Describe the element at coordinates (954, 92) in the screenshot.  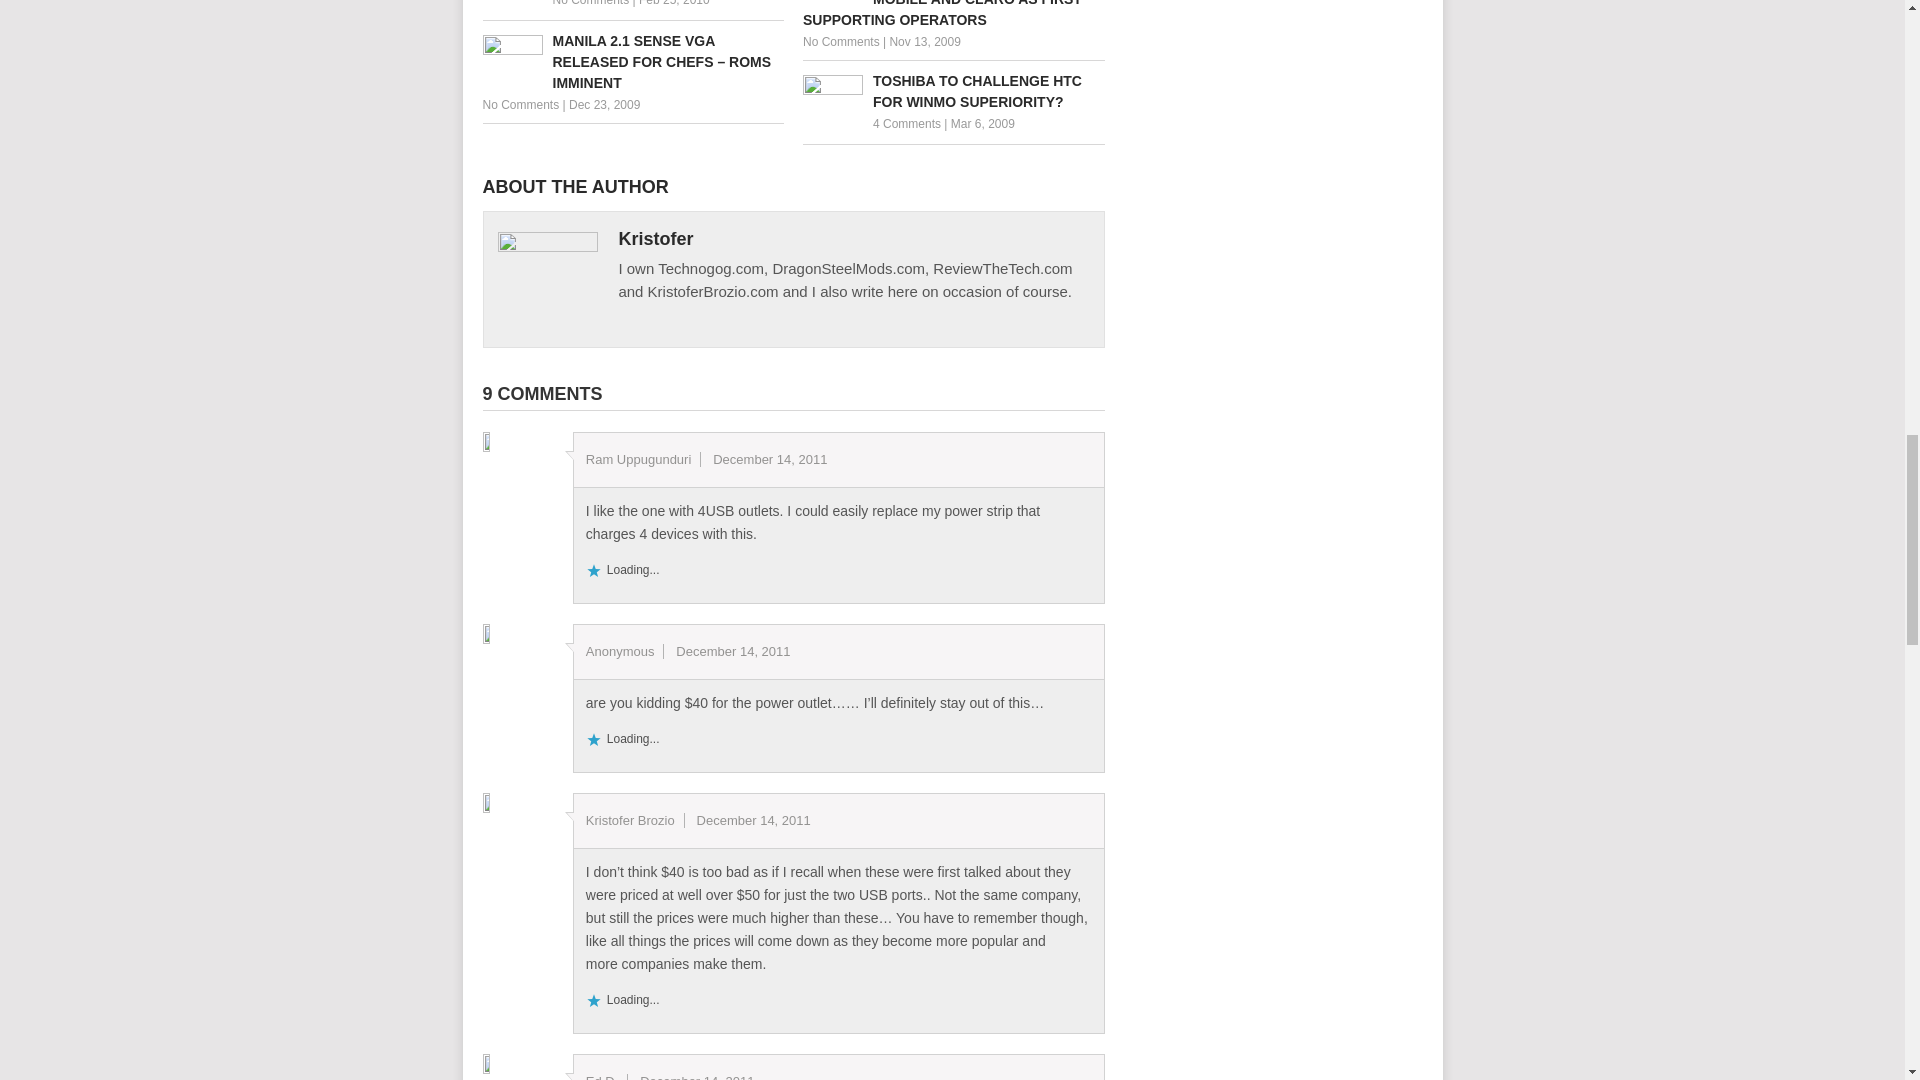
I see `TOSHIBA TO CHALLENGE HTC FOR WINMO SUPERIORITY?` at that location.